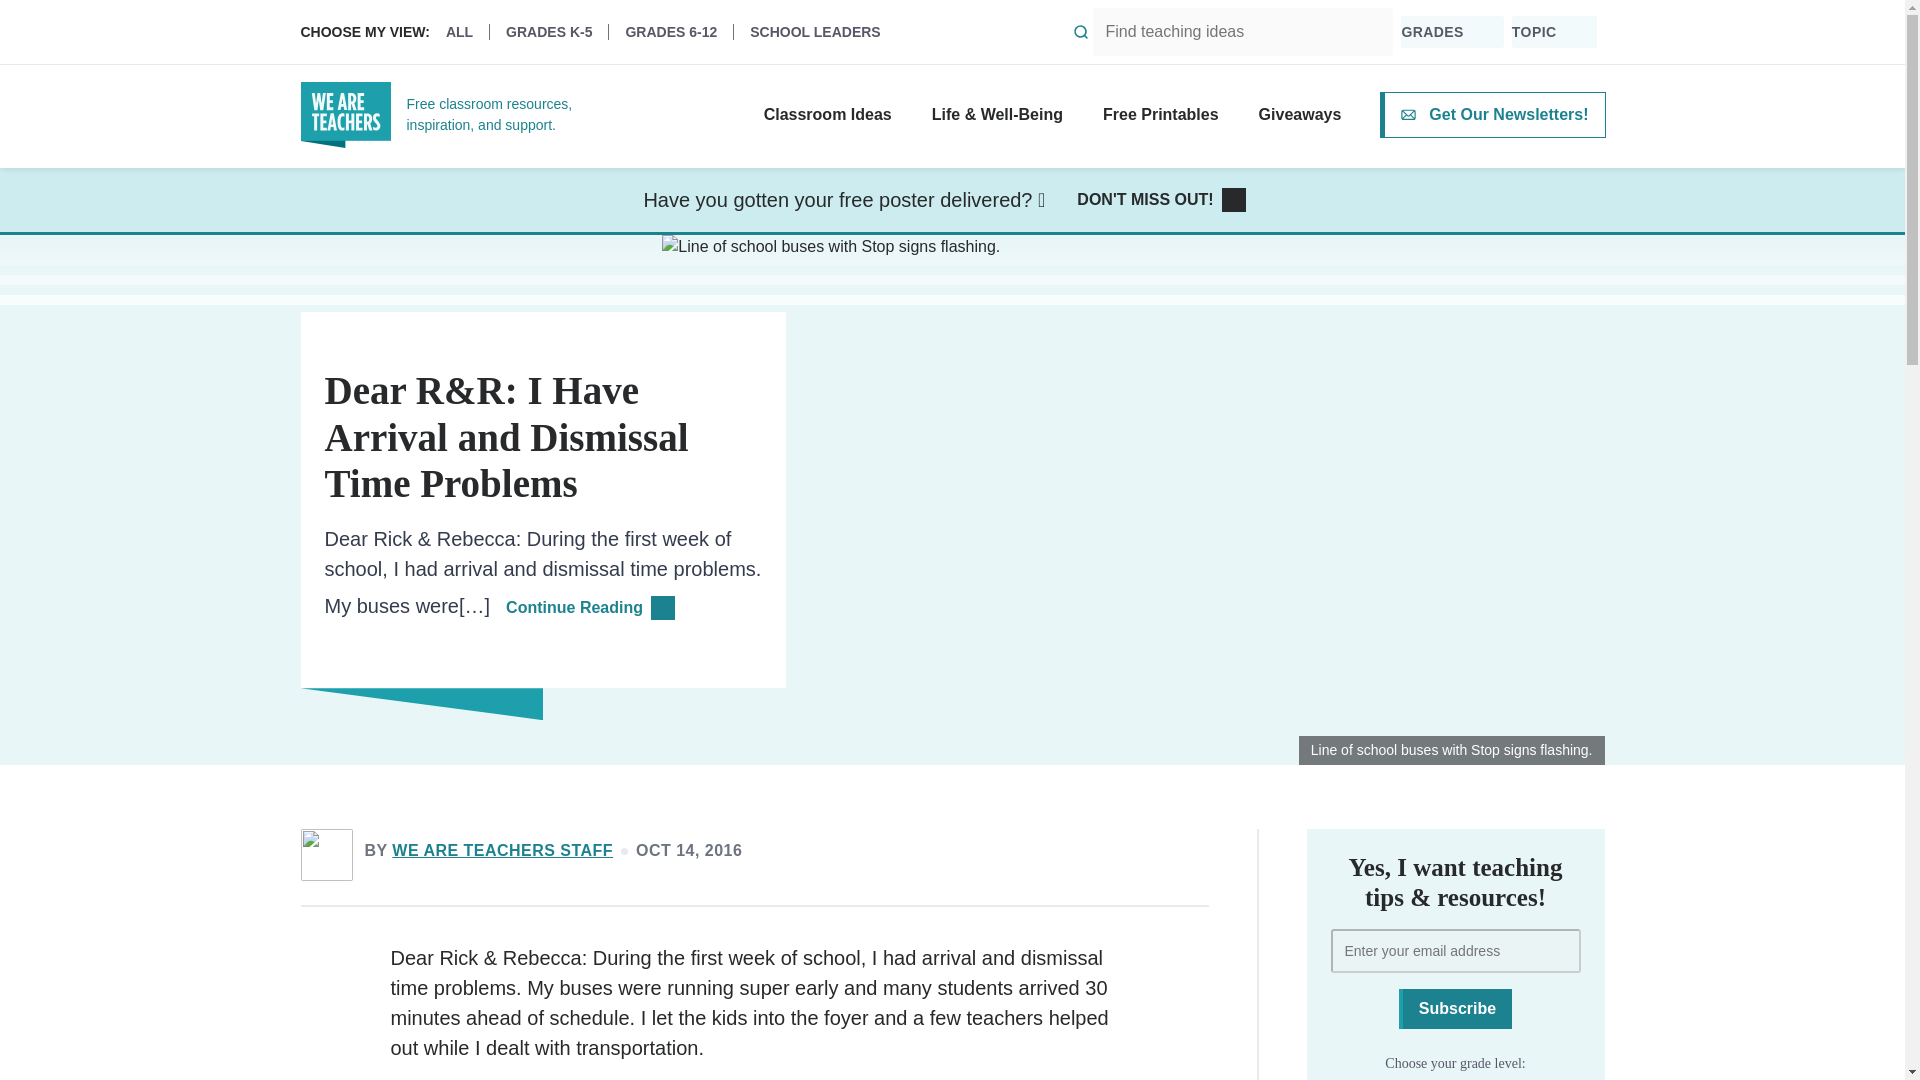  Describe the element at coordinates (1081, 32) in the screenshot. I see `Submit` at that location.